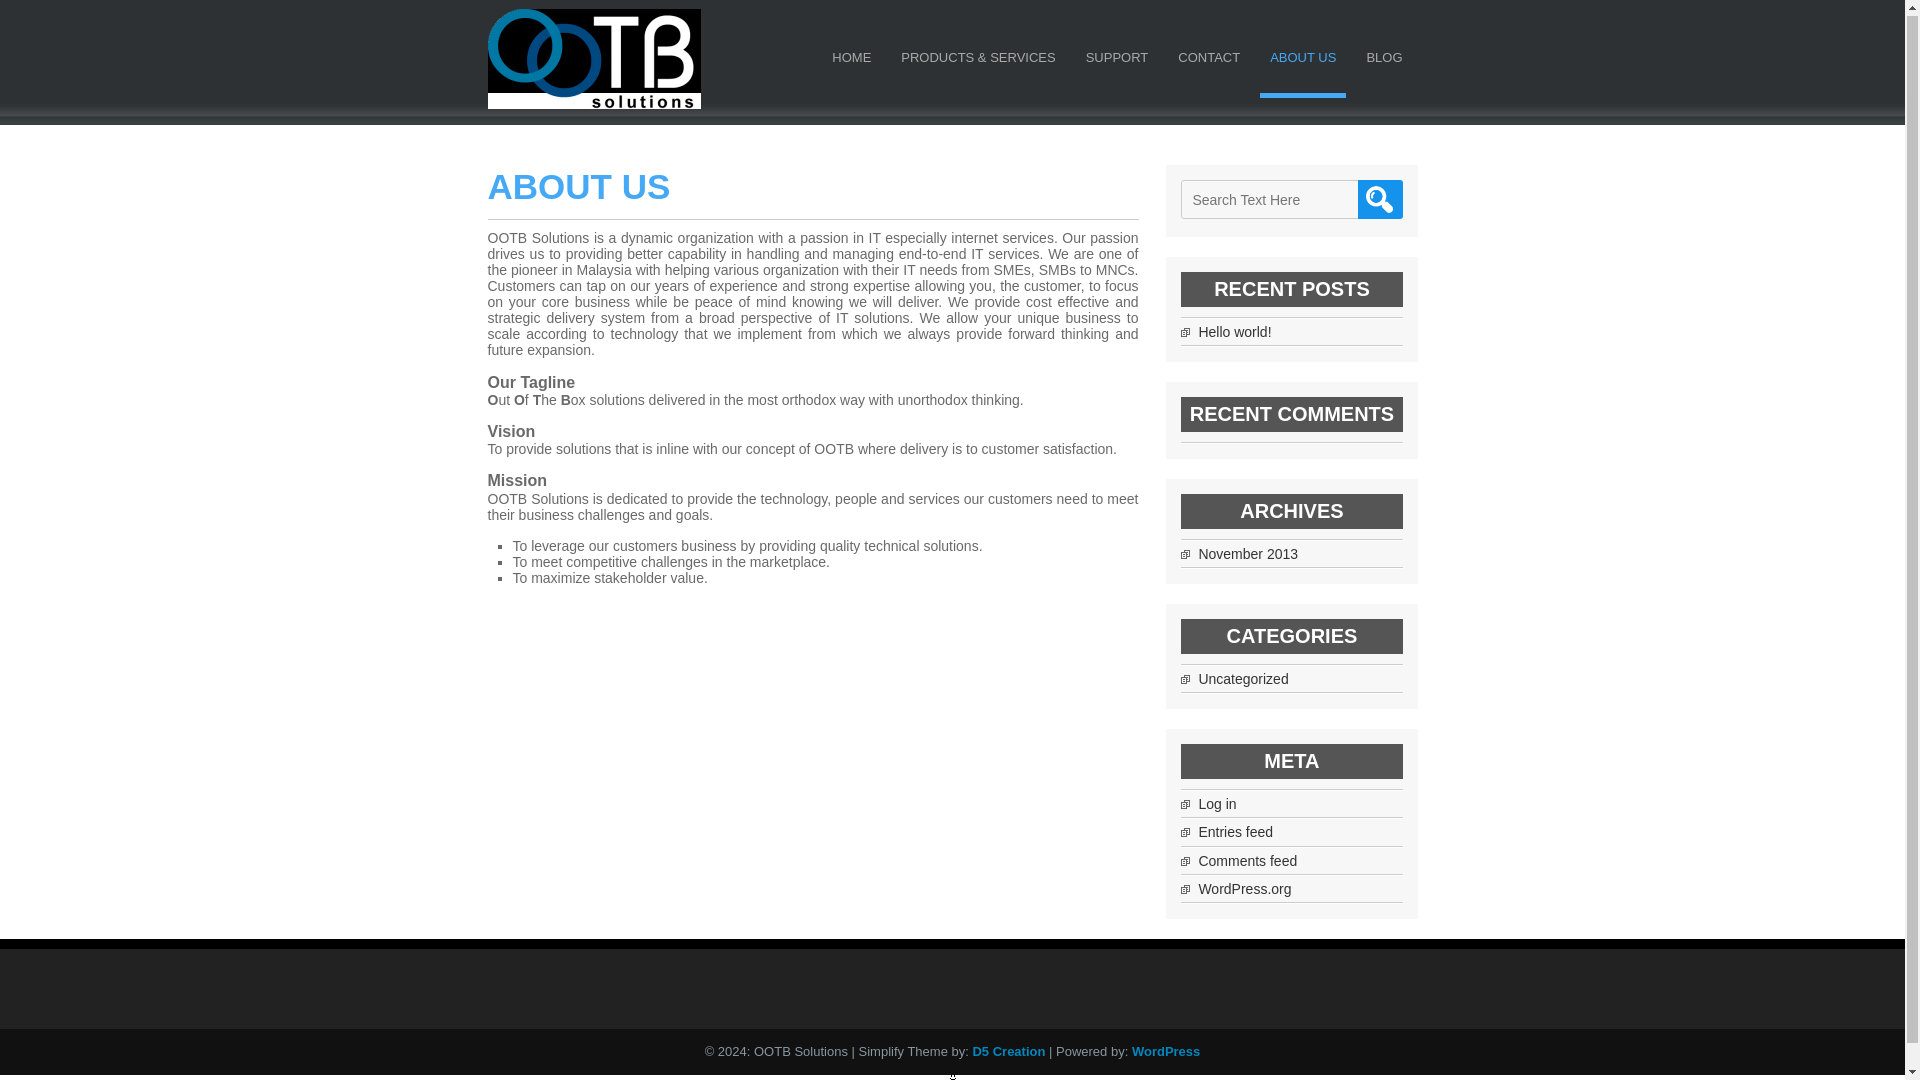 Image resolution: width=1920 pixels, height=1080 pixels. I want to click on D5 Creation, so click(1008, 1052).